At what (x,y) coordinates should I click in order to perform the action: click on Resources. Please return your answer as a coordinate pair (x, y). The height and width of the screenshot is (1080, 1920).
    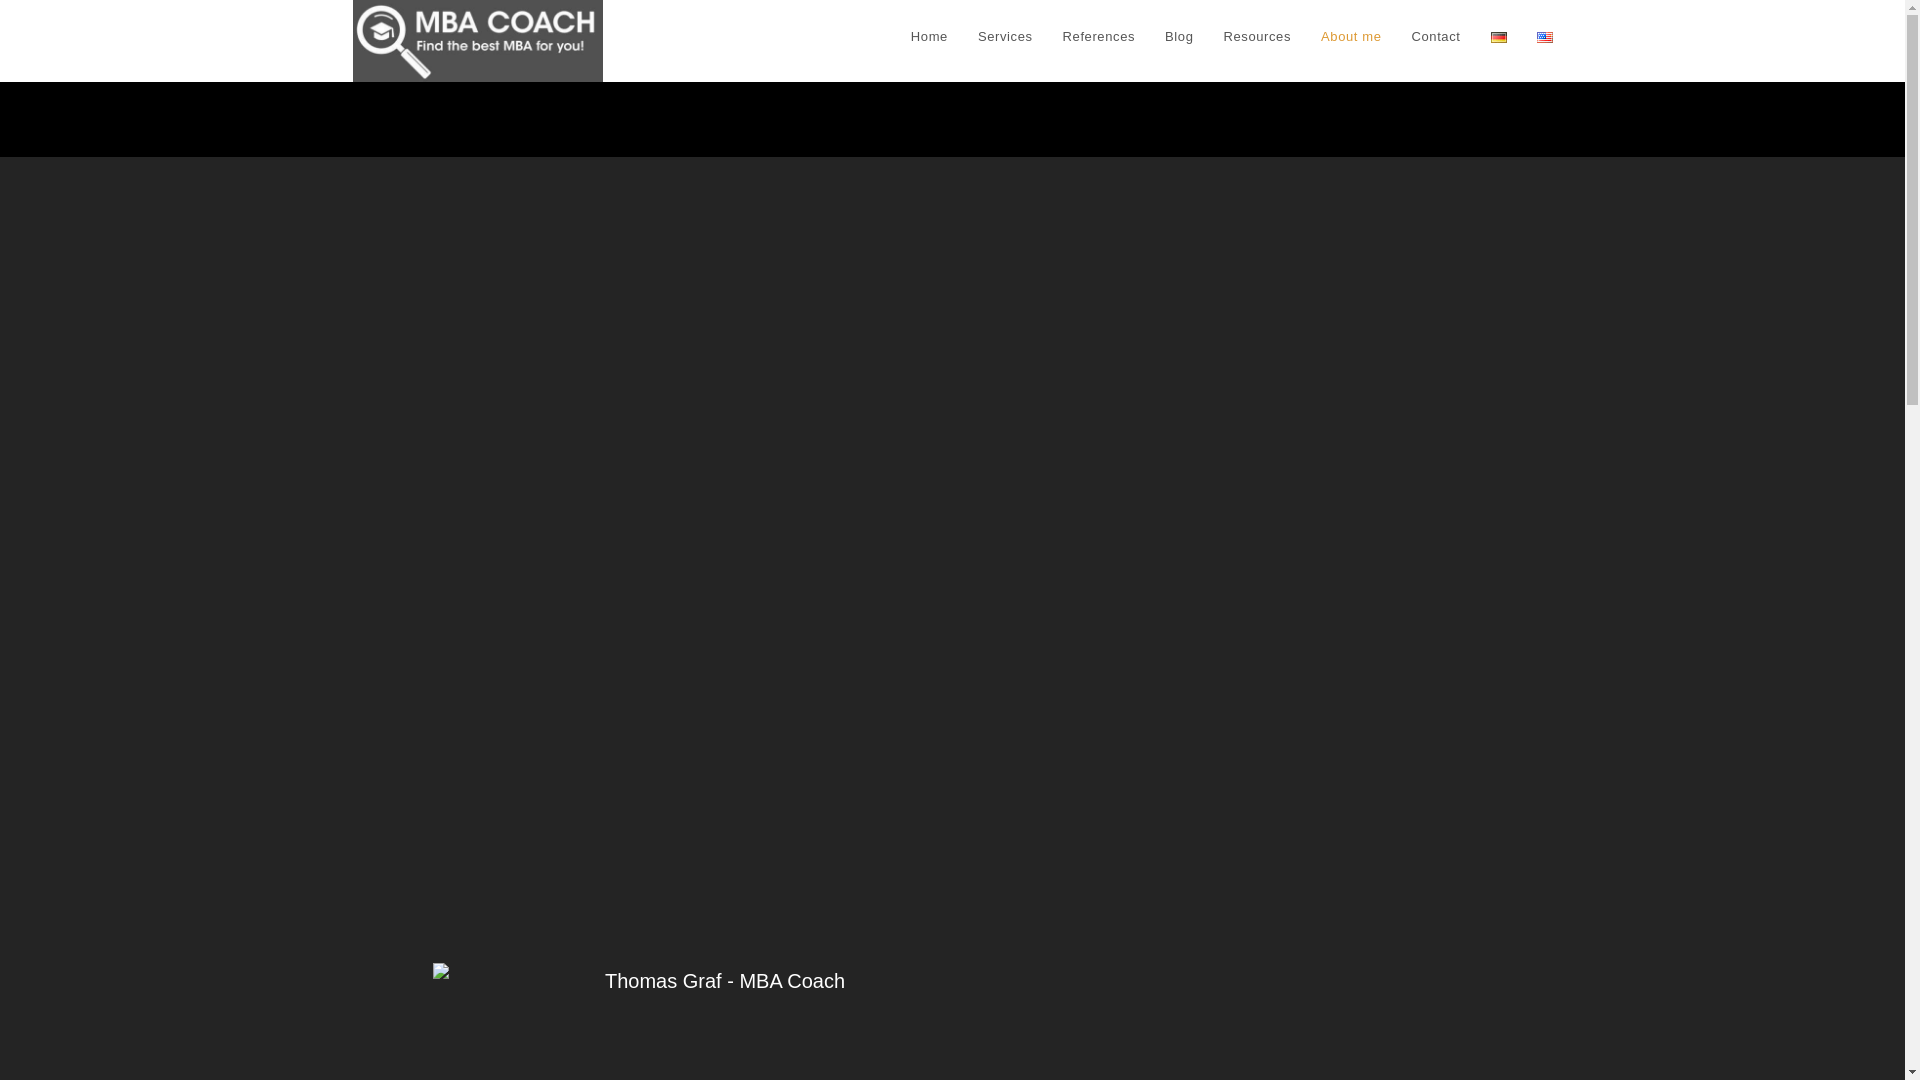
    Looking at the image, I should click on (1256, 37).